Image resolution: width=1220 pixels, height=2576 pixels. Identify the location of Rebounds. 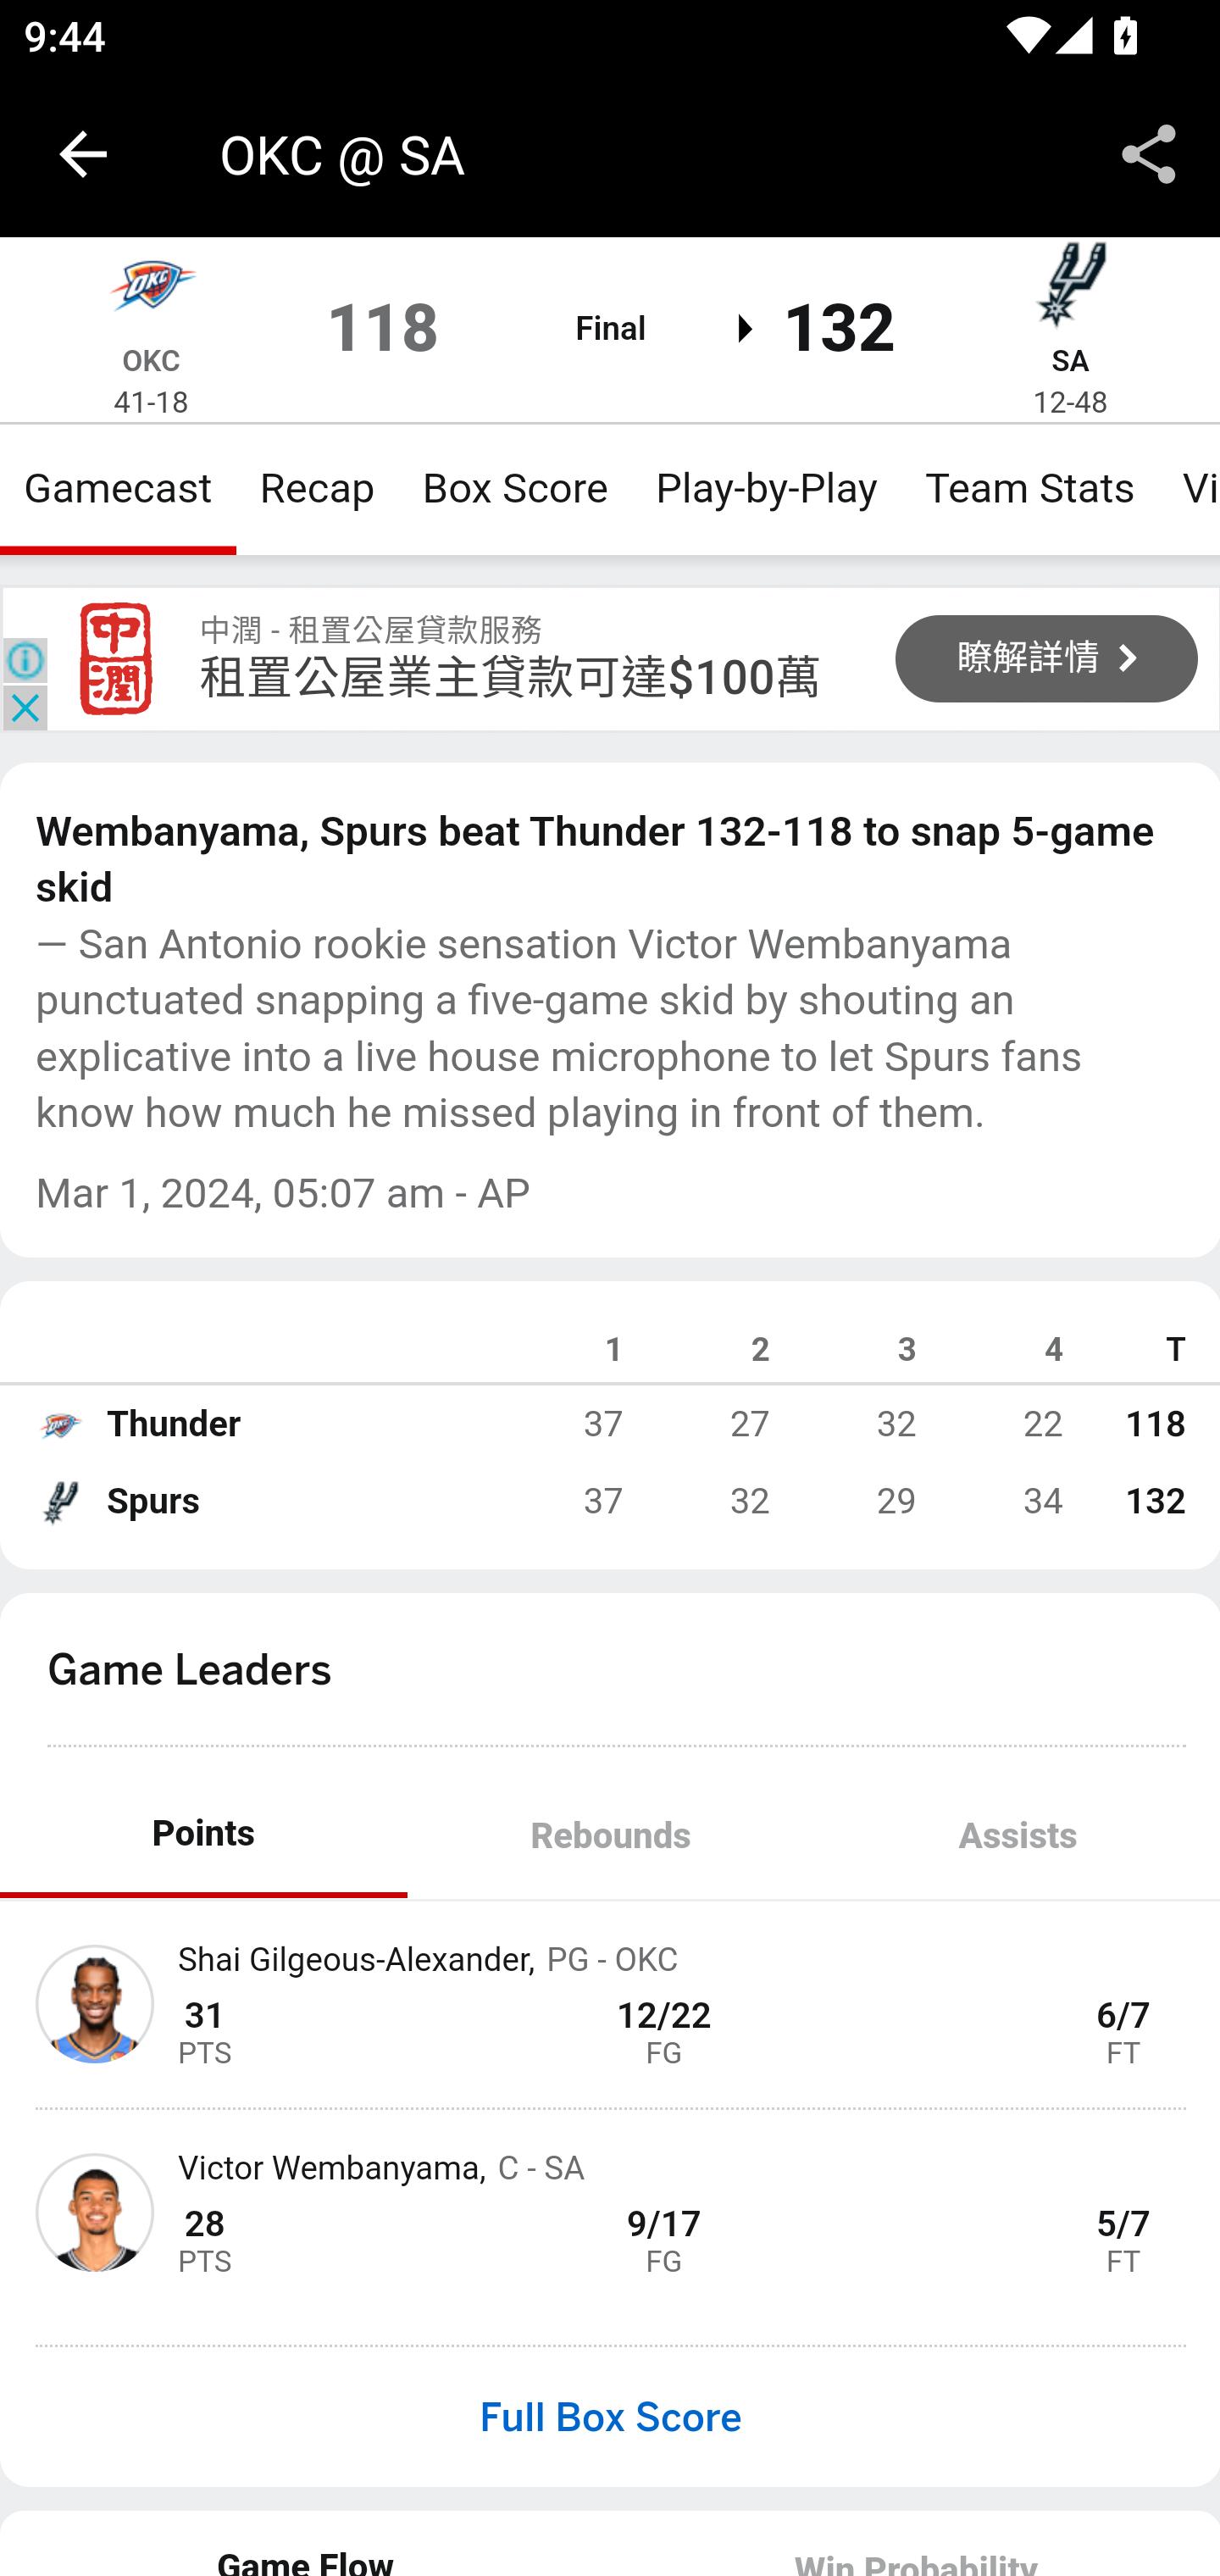
(610, 1835).